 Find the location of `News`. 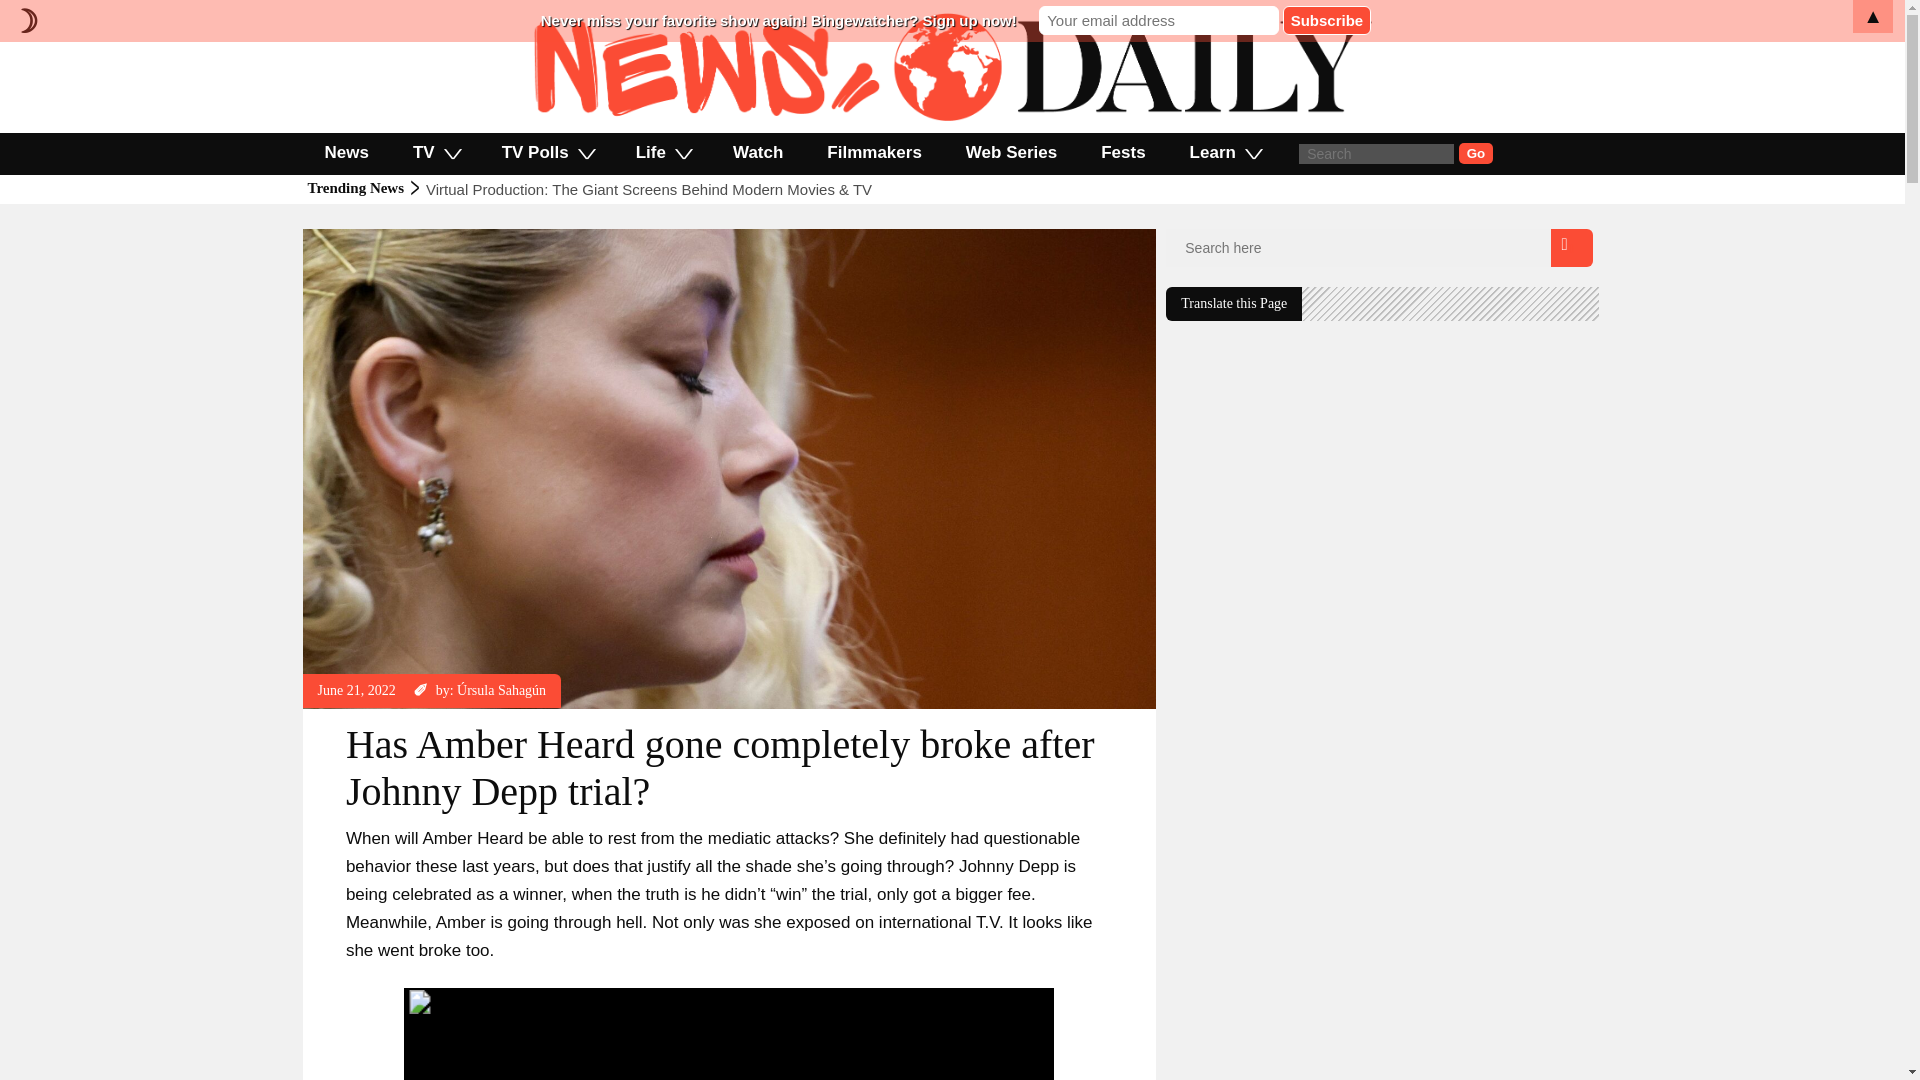

News is located at coordinates (334, 238).